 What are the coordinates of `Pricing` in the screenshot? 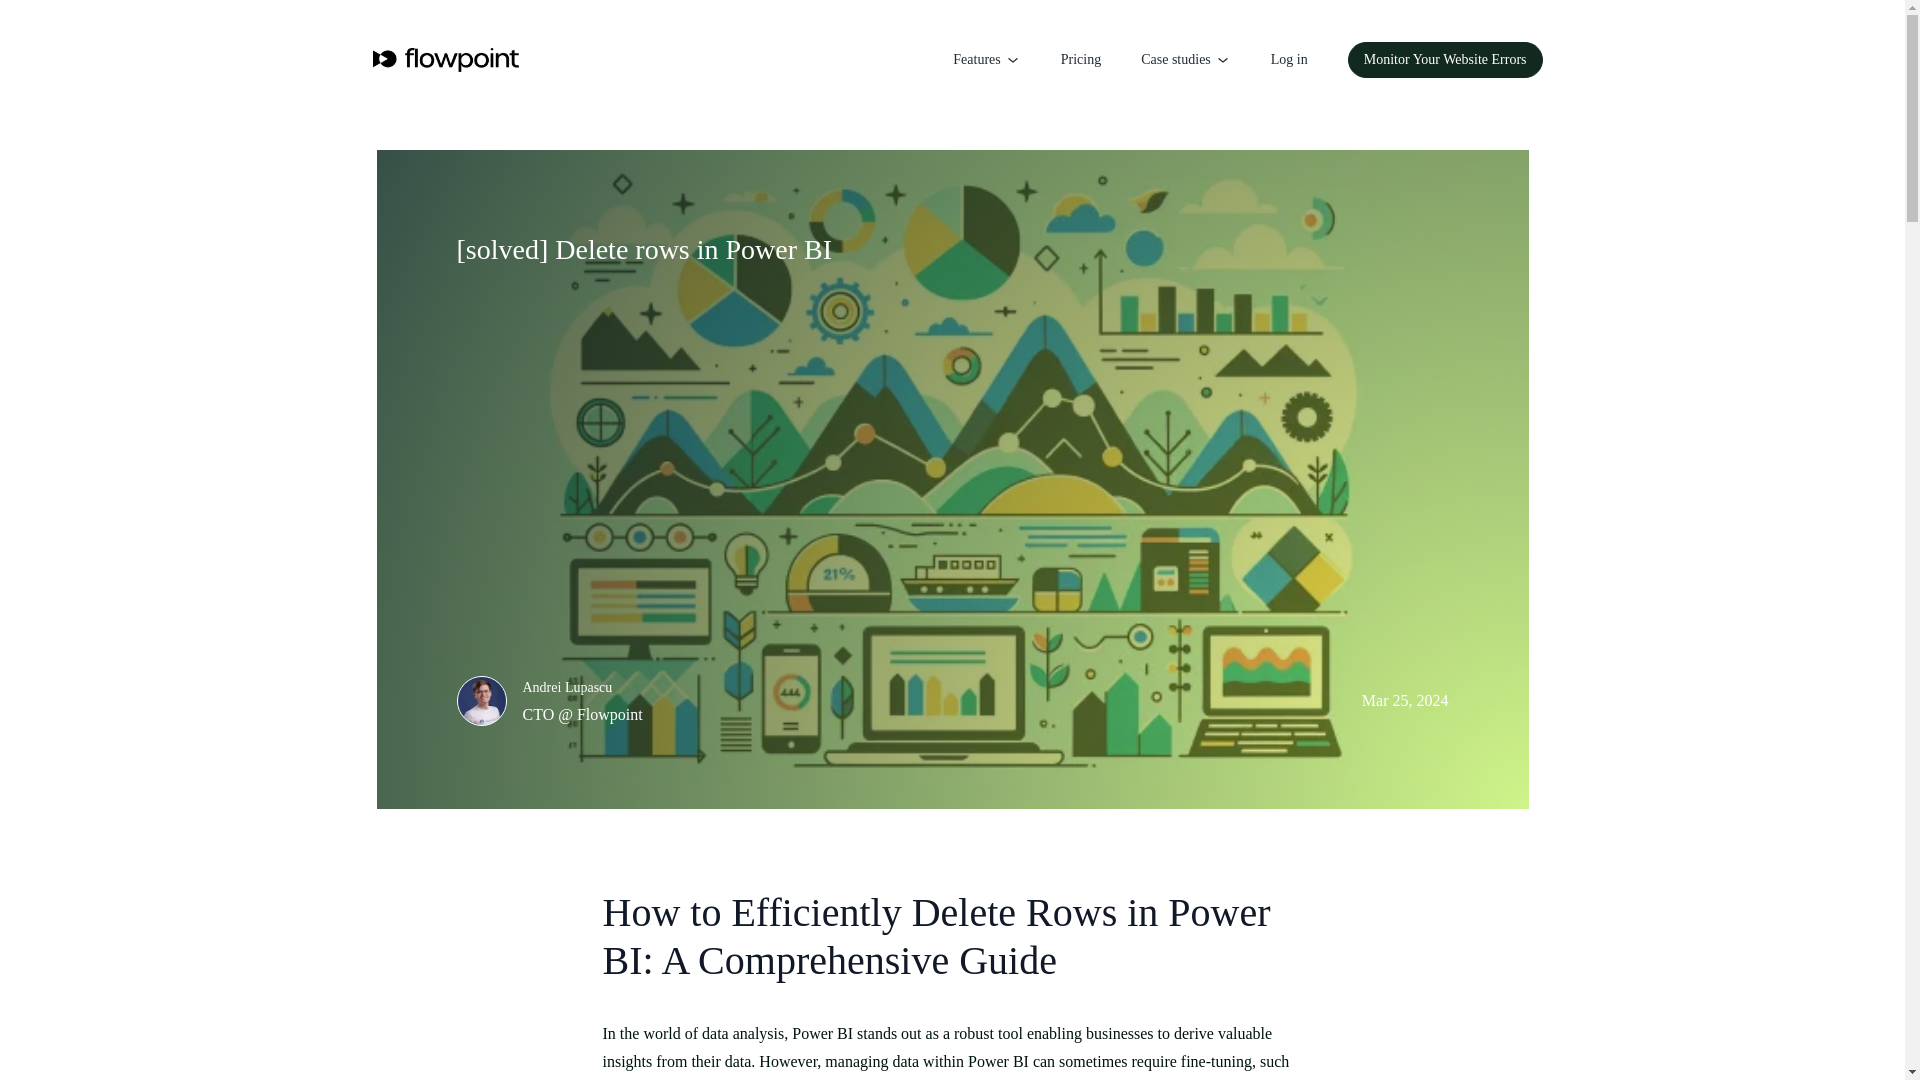 It's located at (1080, 60).